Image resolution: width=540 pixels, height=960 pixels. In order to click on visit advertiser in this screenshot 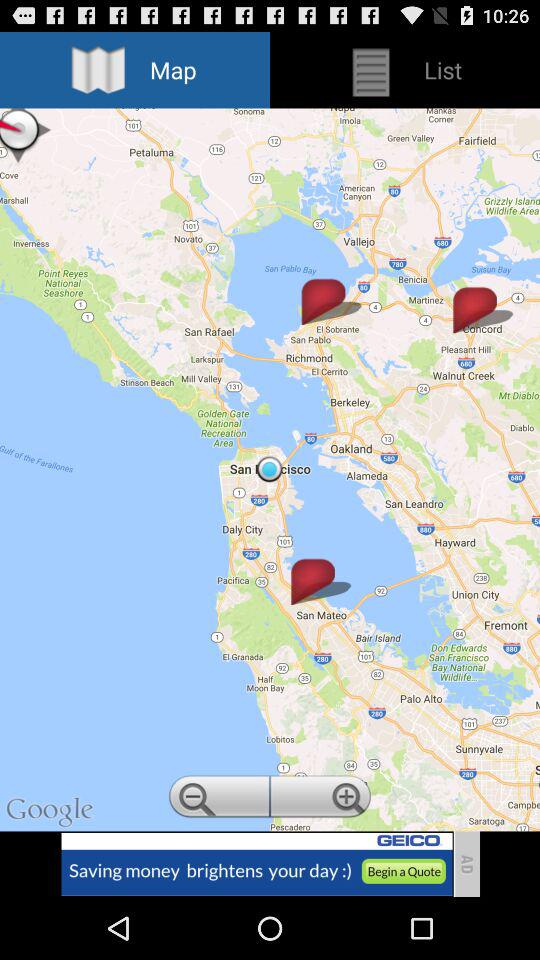, I will do `click(256, 864)`.